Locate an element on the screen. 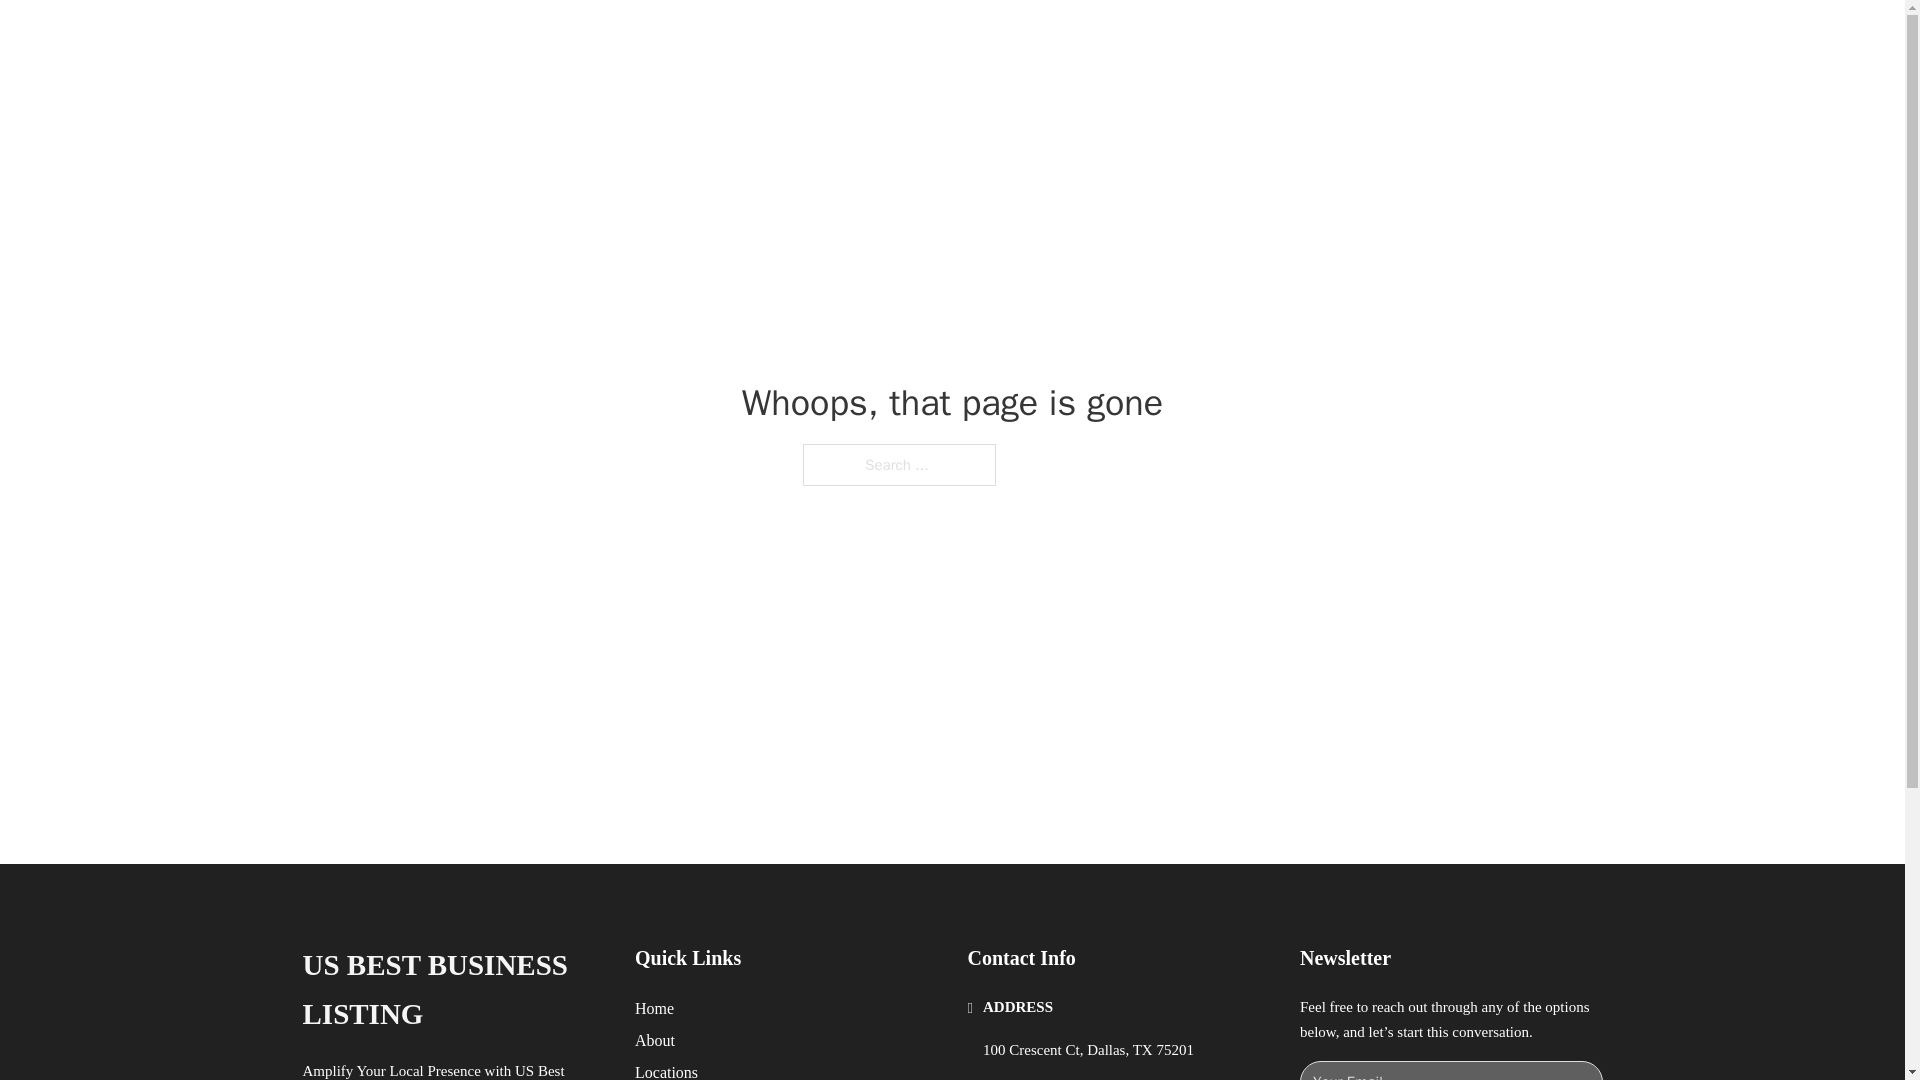  Home is located at coordinates (654, 1008).